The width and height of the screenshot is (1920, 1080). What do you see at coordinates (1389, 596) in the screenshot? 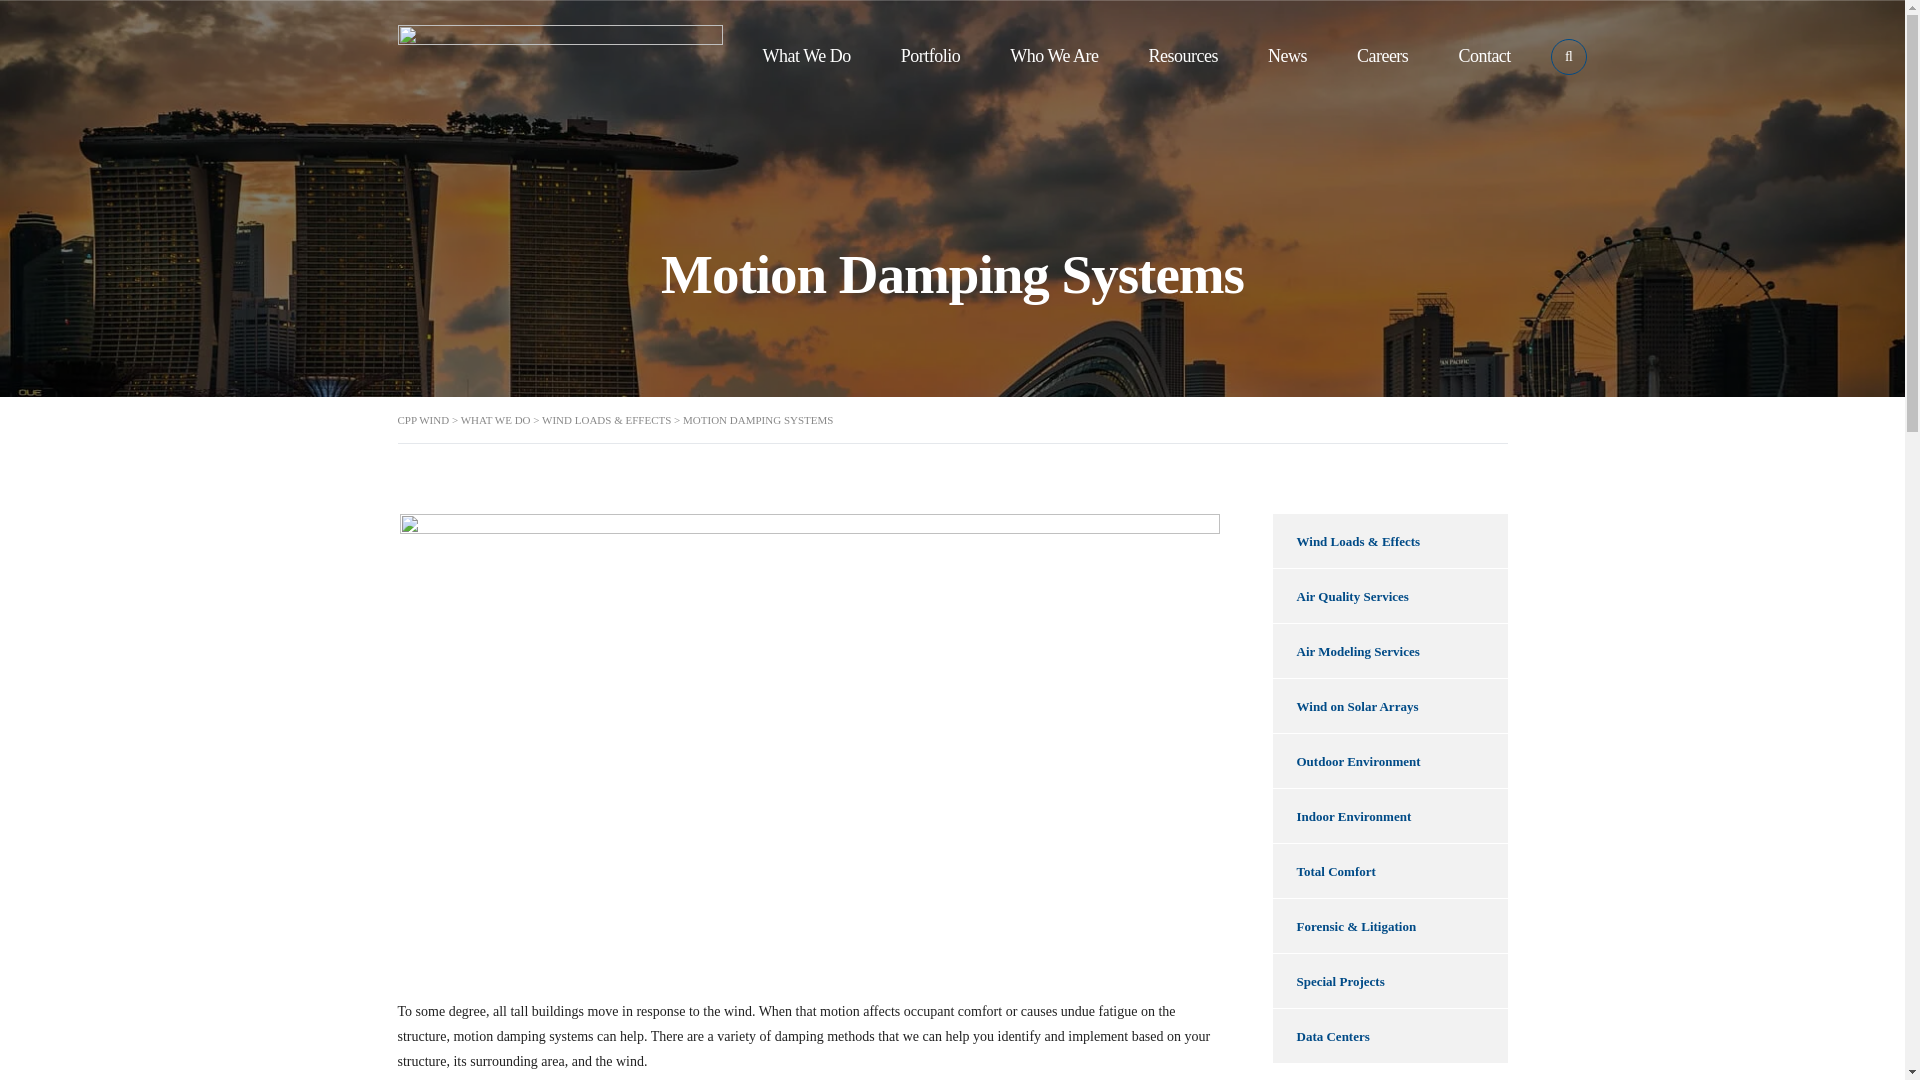
I see `Air Quality Services` at bounding box center [1389, 596].